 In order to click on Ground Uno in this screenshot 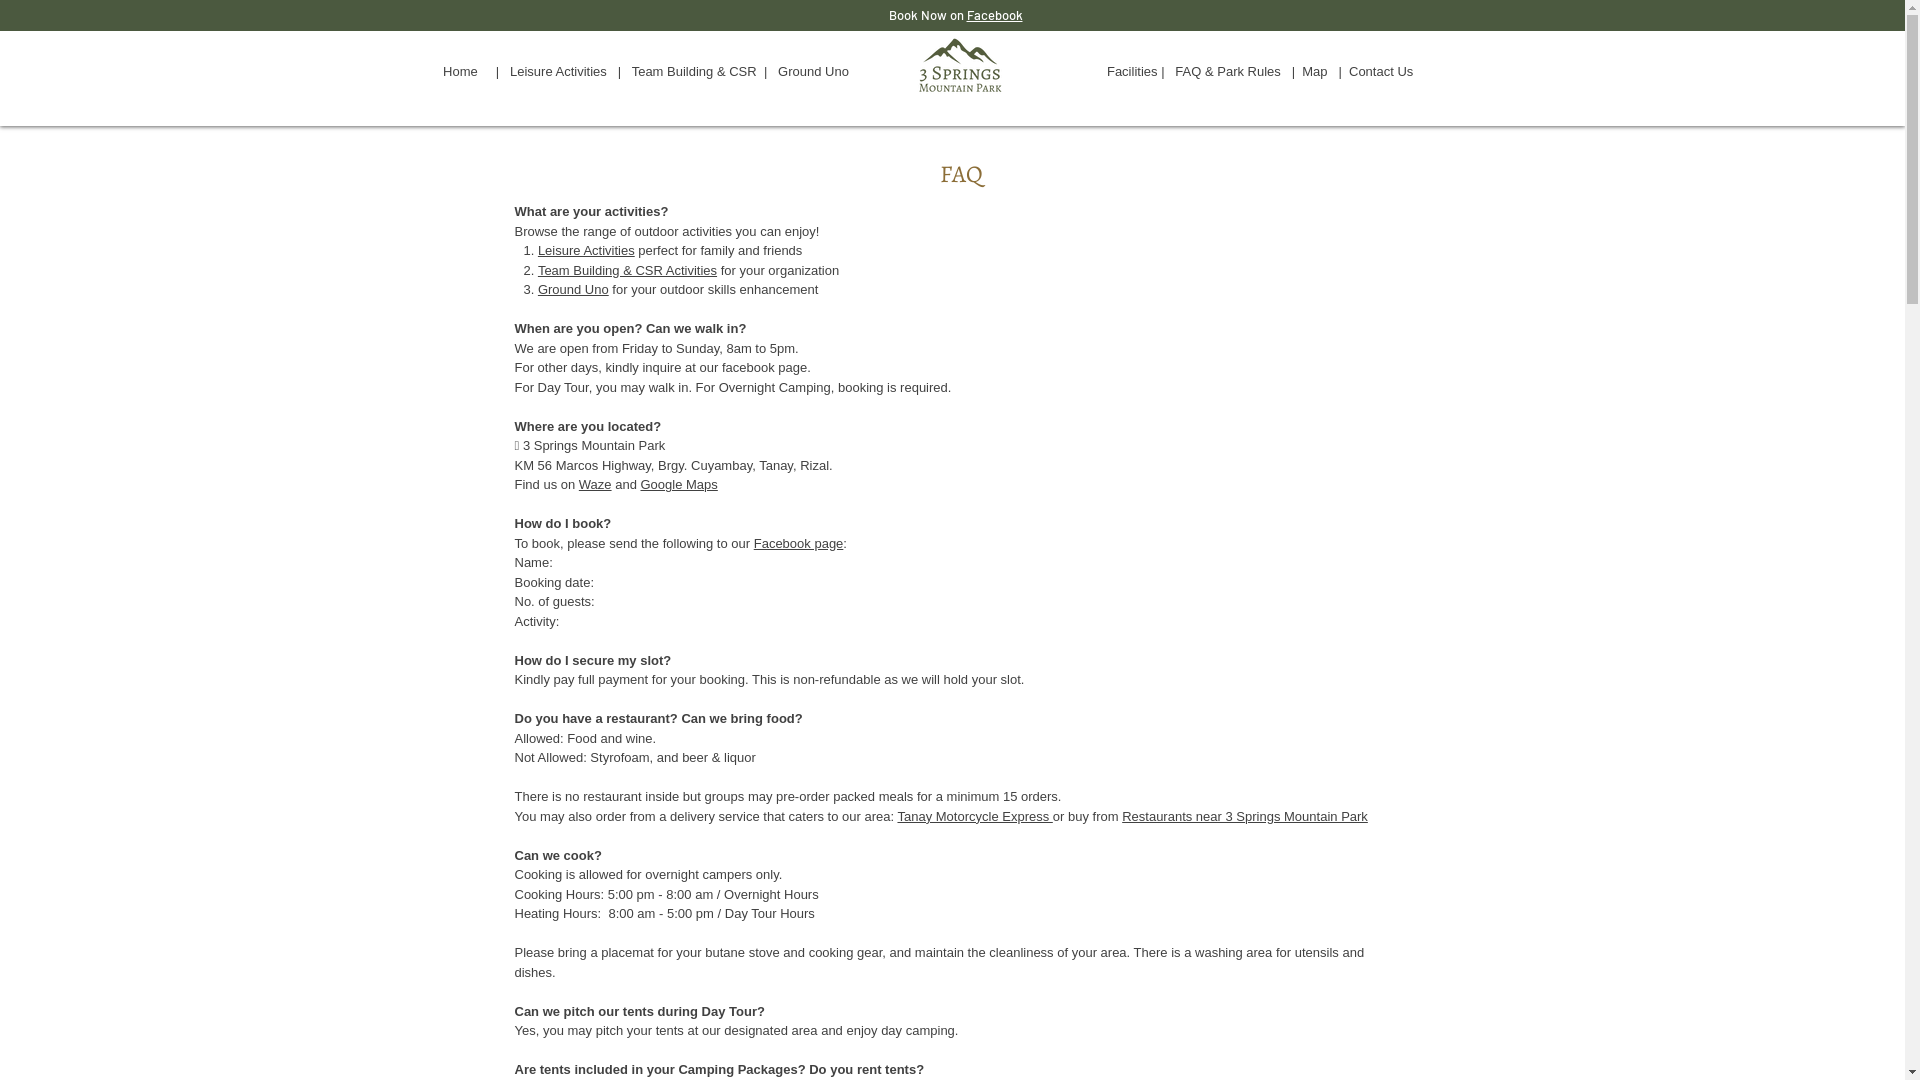, I will do `click(814, 72)`.